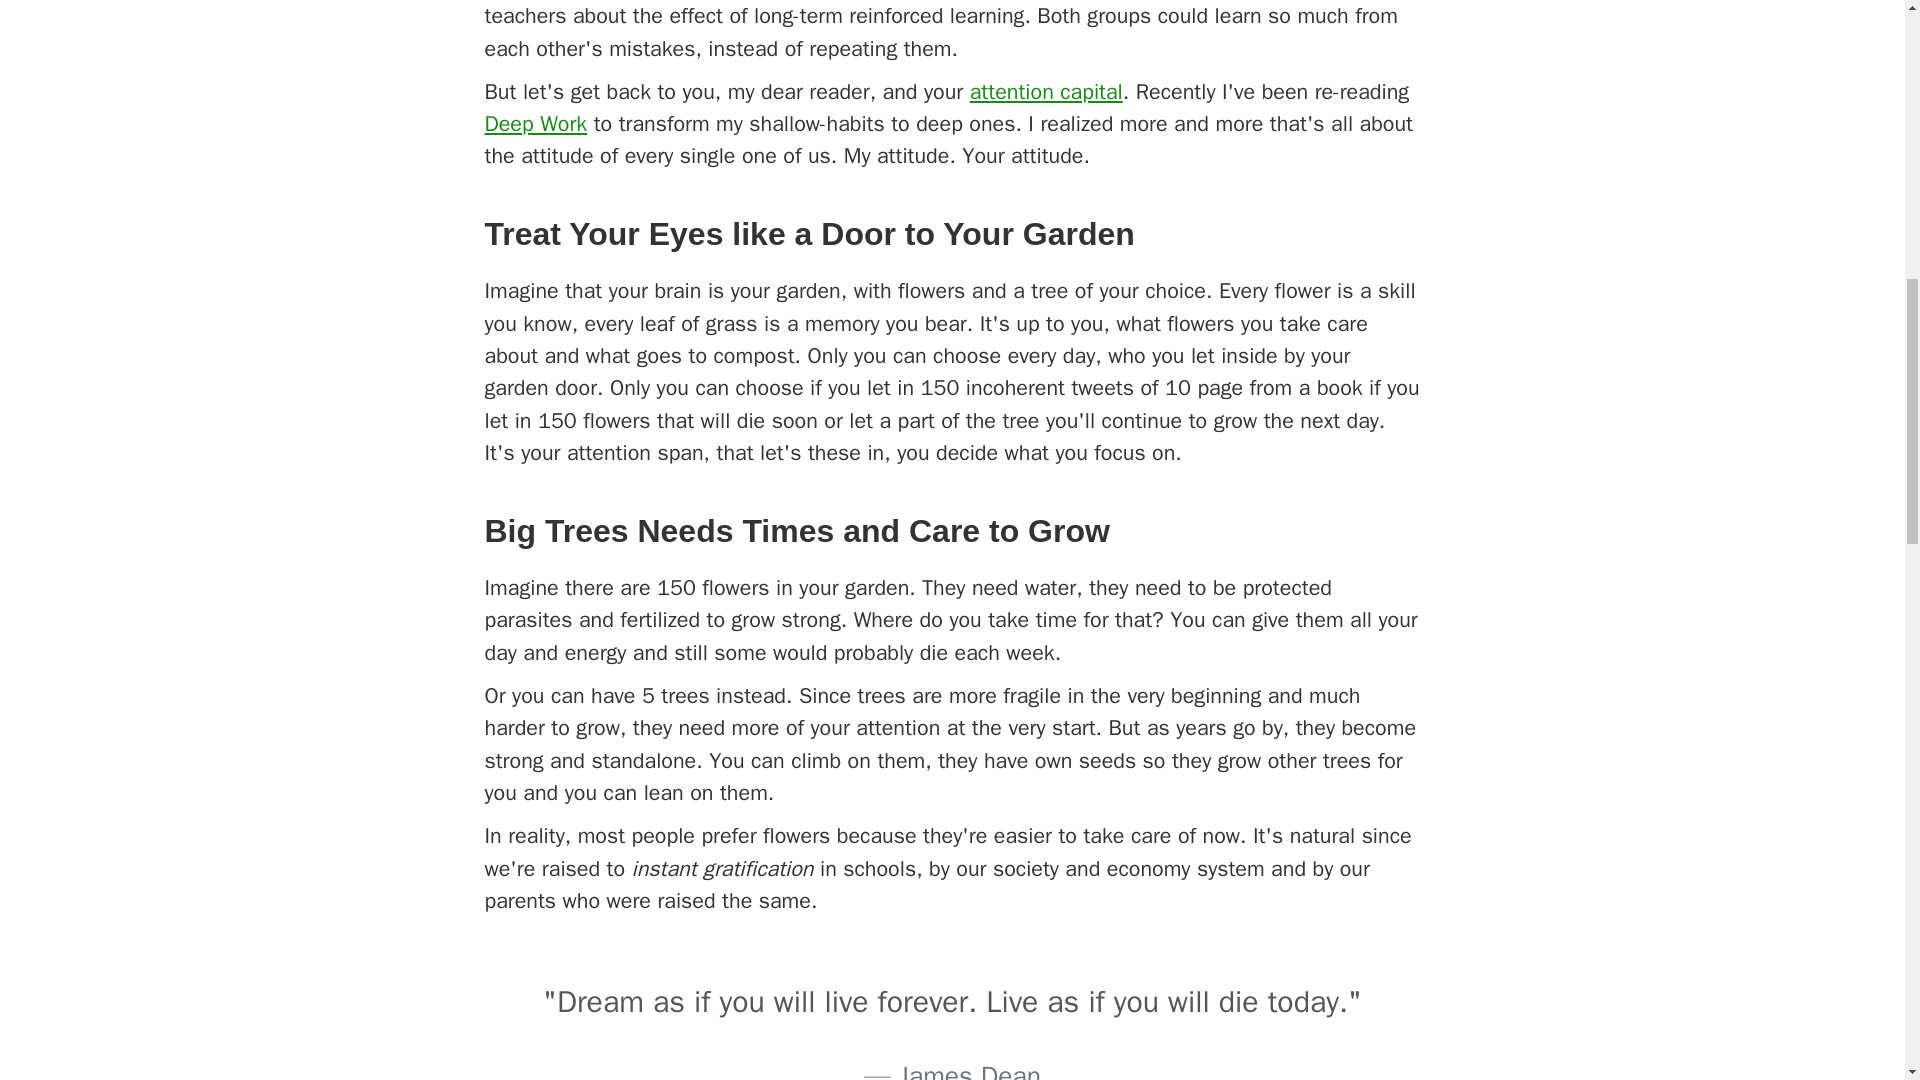  Describe the element at coordinates (535, 124) in the screenshot. I see `Deep Work` at that location.